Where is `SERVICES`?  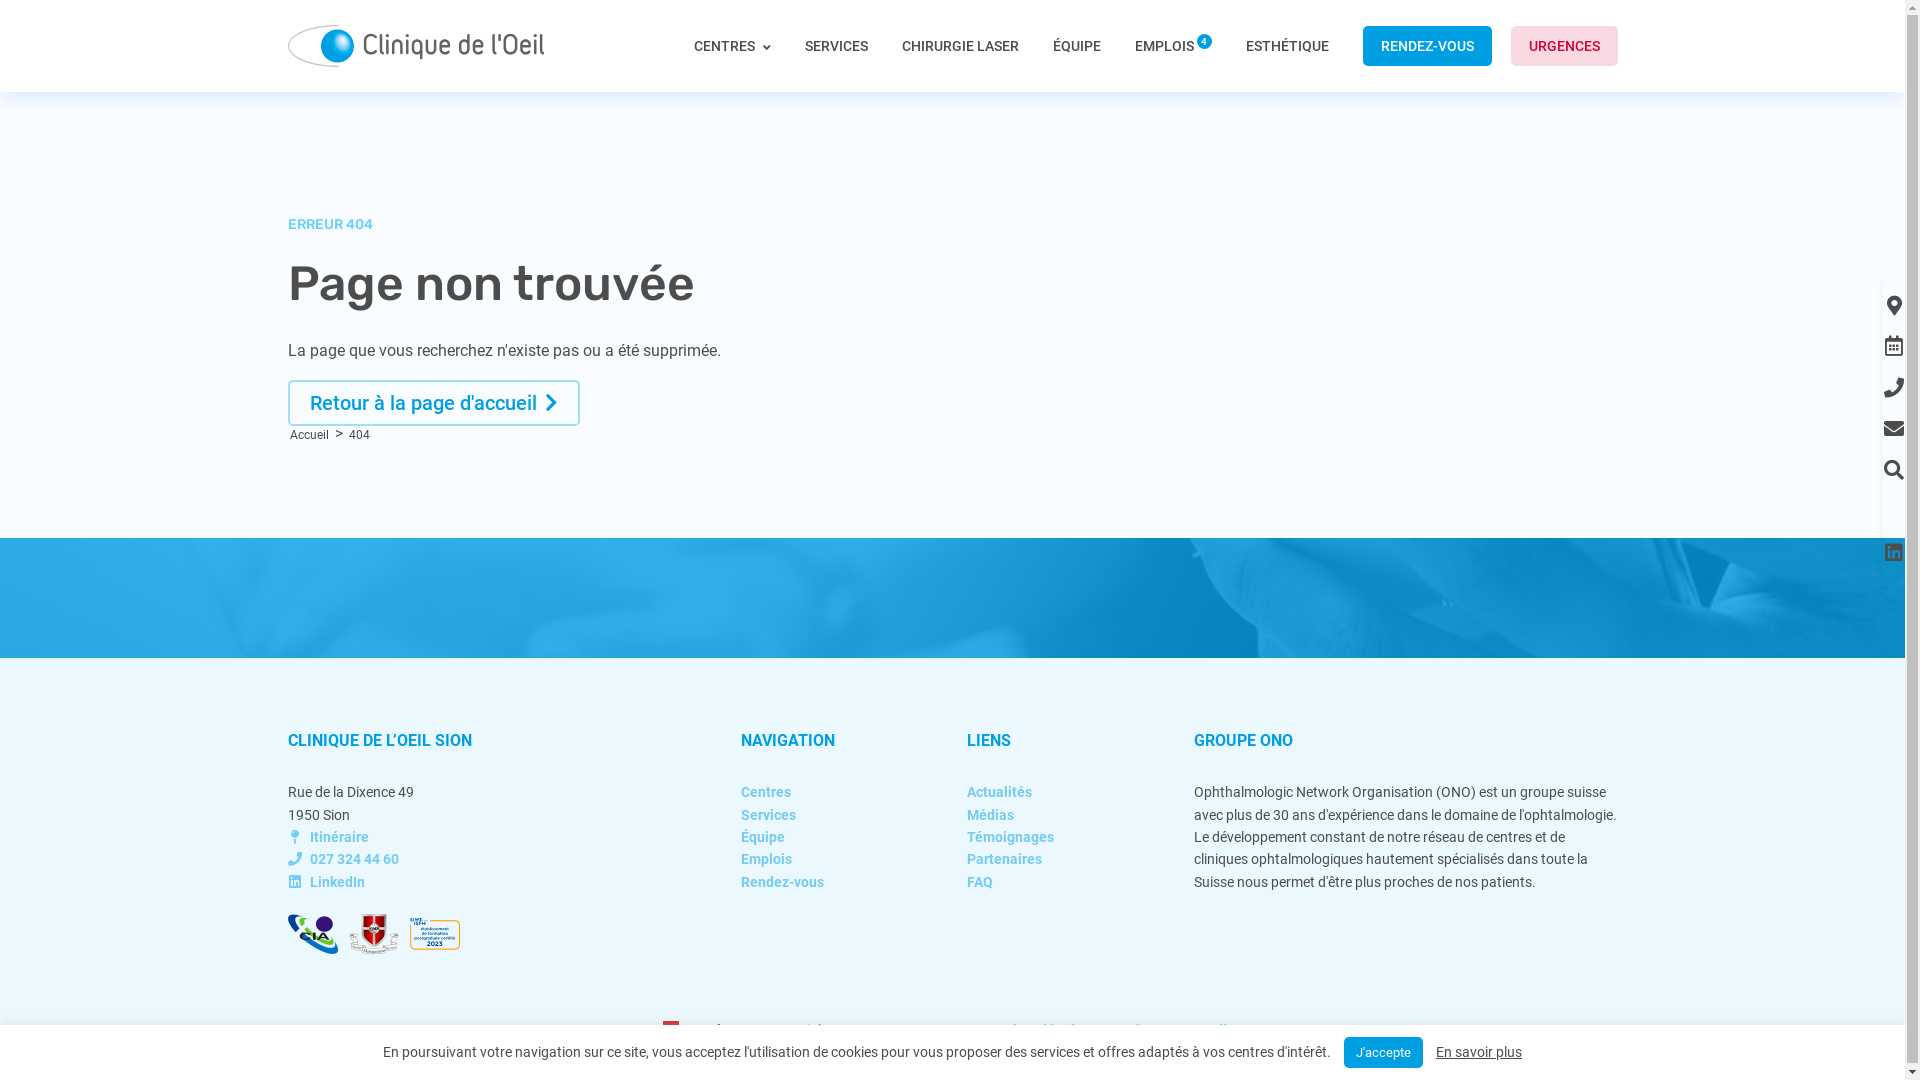
SERVICES is located at coordinates (836, 46).